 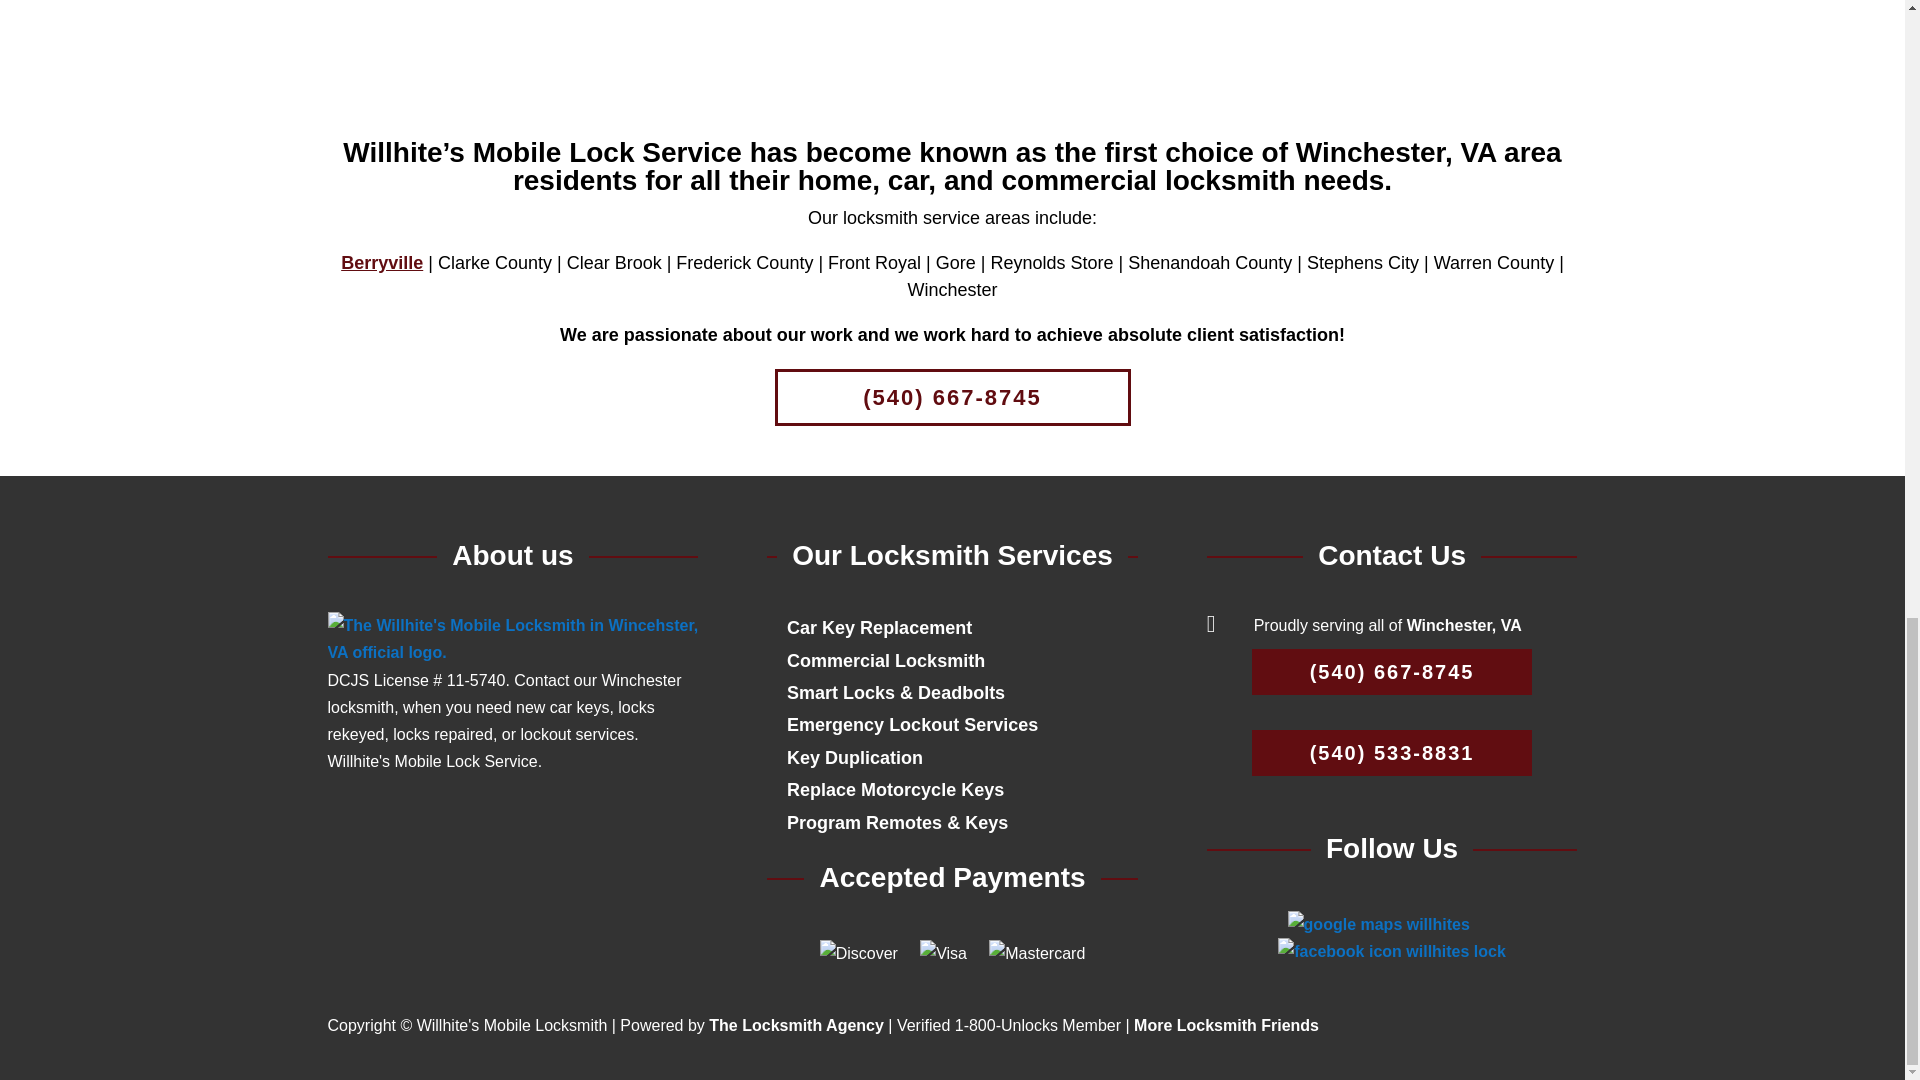 What do you see at coordinates (912, 724) in the screenshot?
I see `Emergency Lockout Services` at bounding box center [912, 724].